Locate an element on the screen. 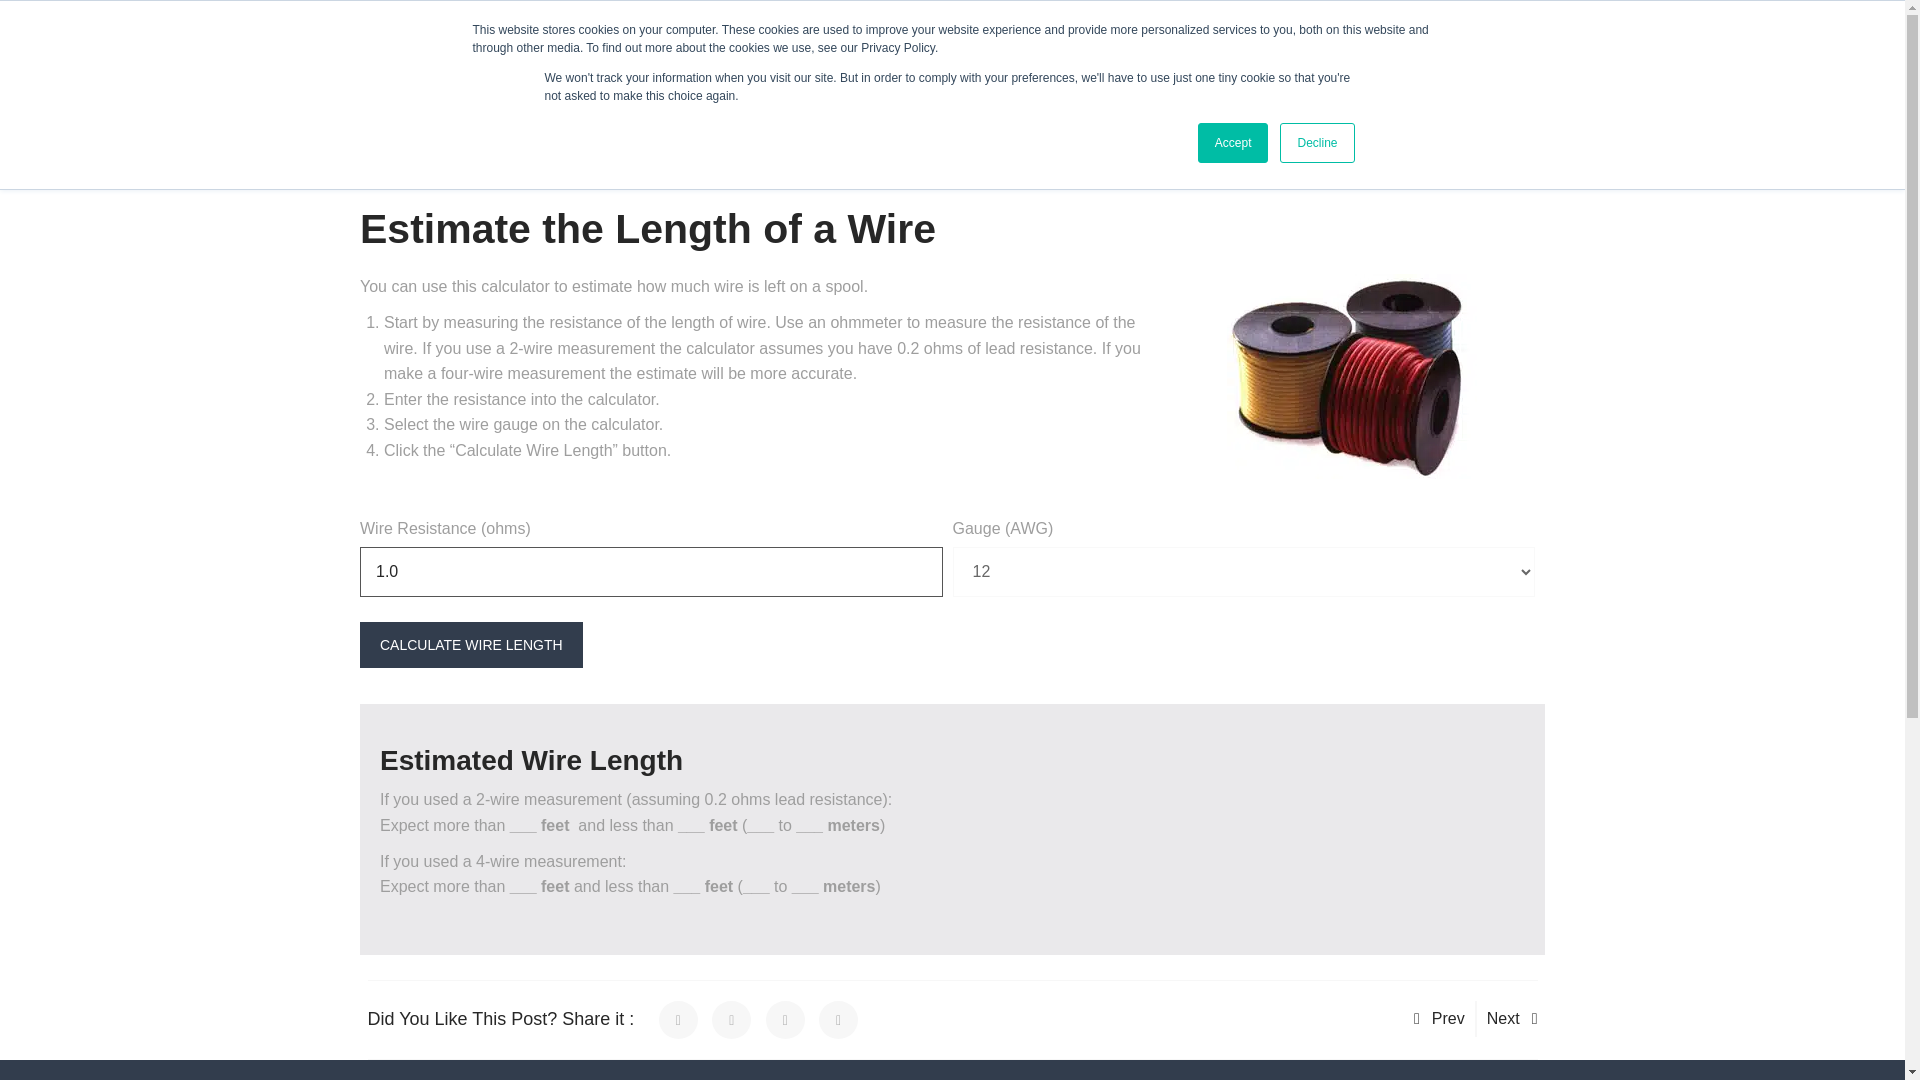 This screenshot has width=1920, height=1080. About Us is located at coordinates (397, 25).